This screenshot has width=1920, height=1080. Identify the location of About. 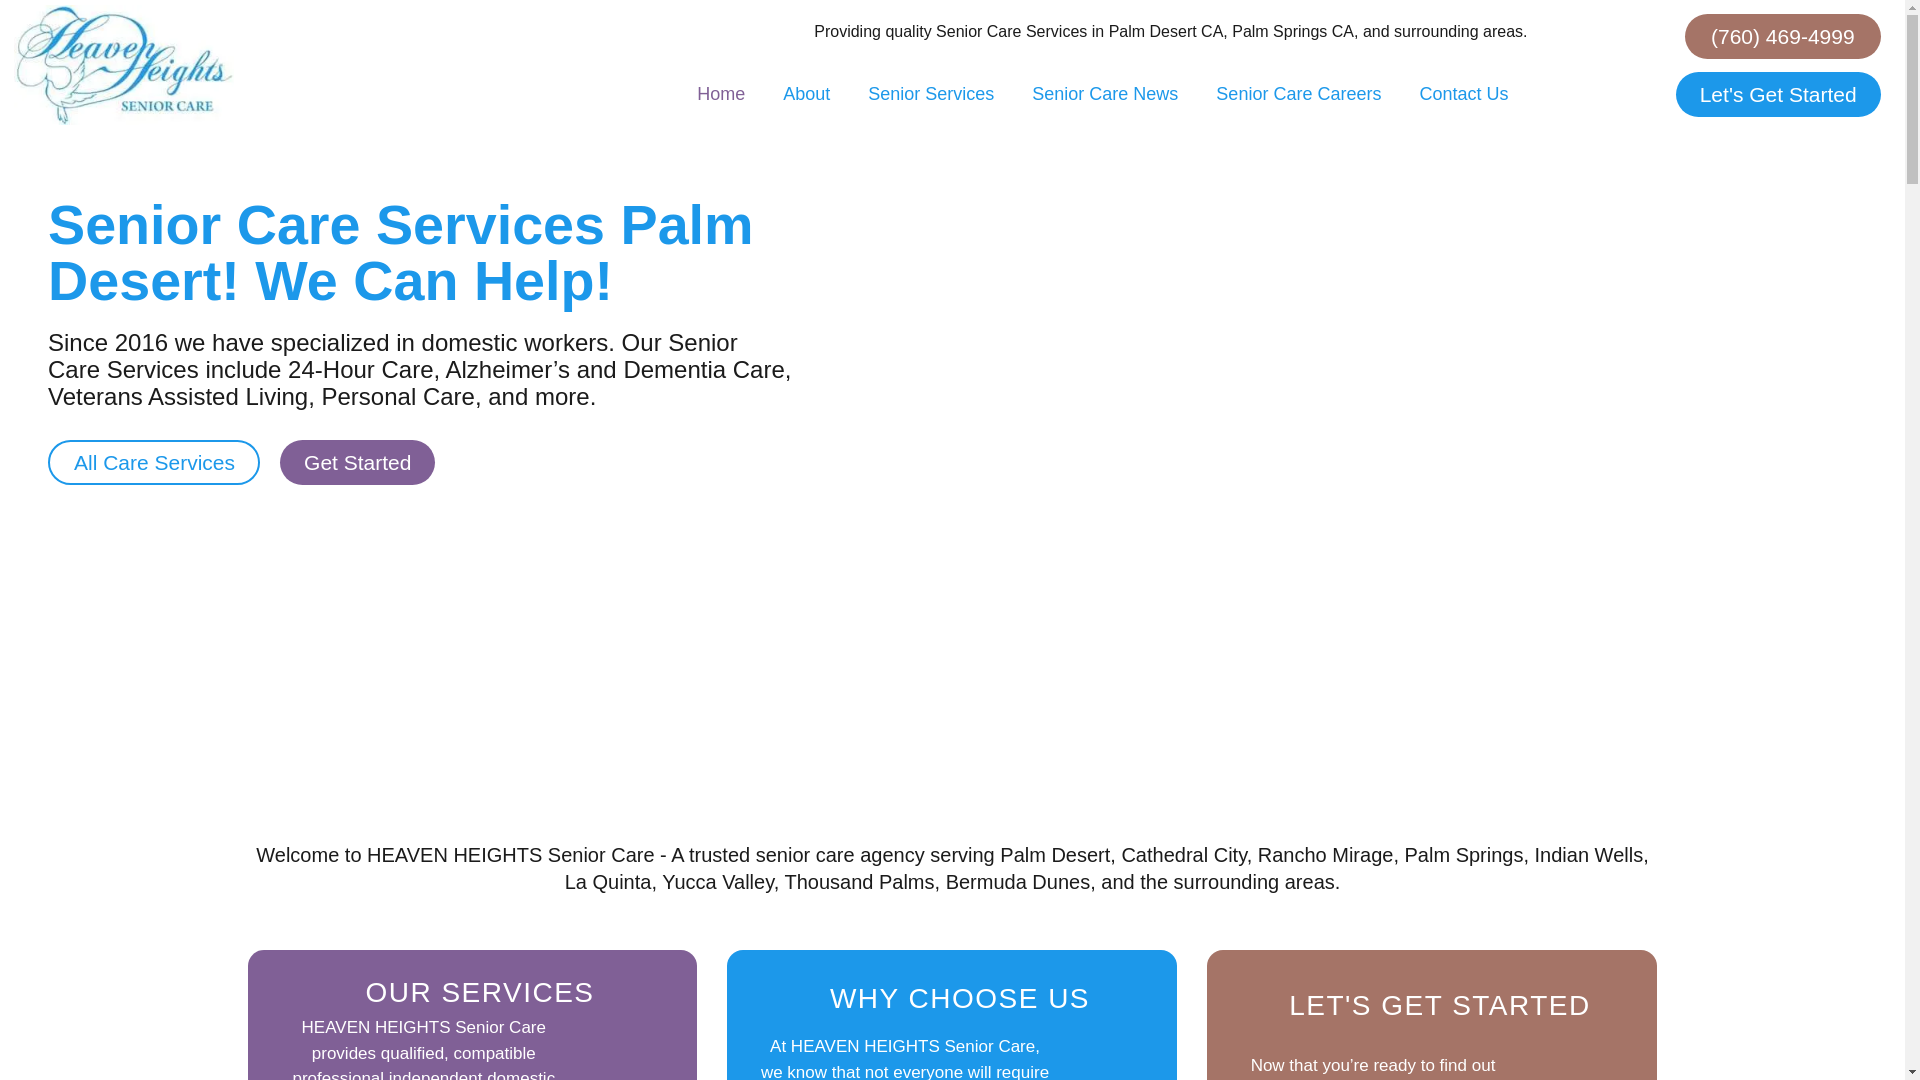
(806, 93).